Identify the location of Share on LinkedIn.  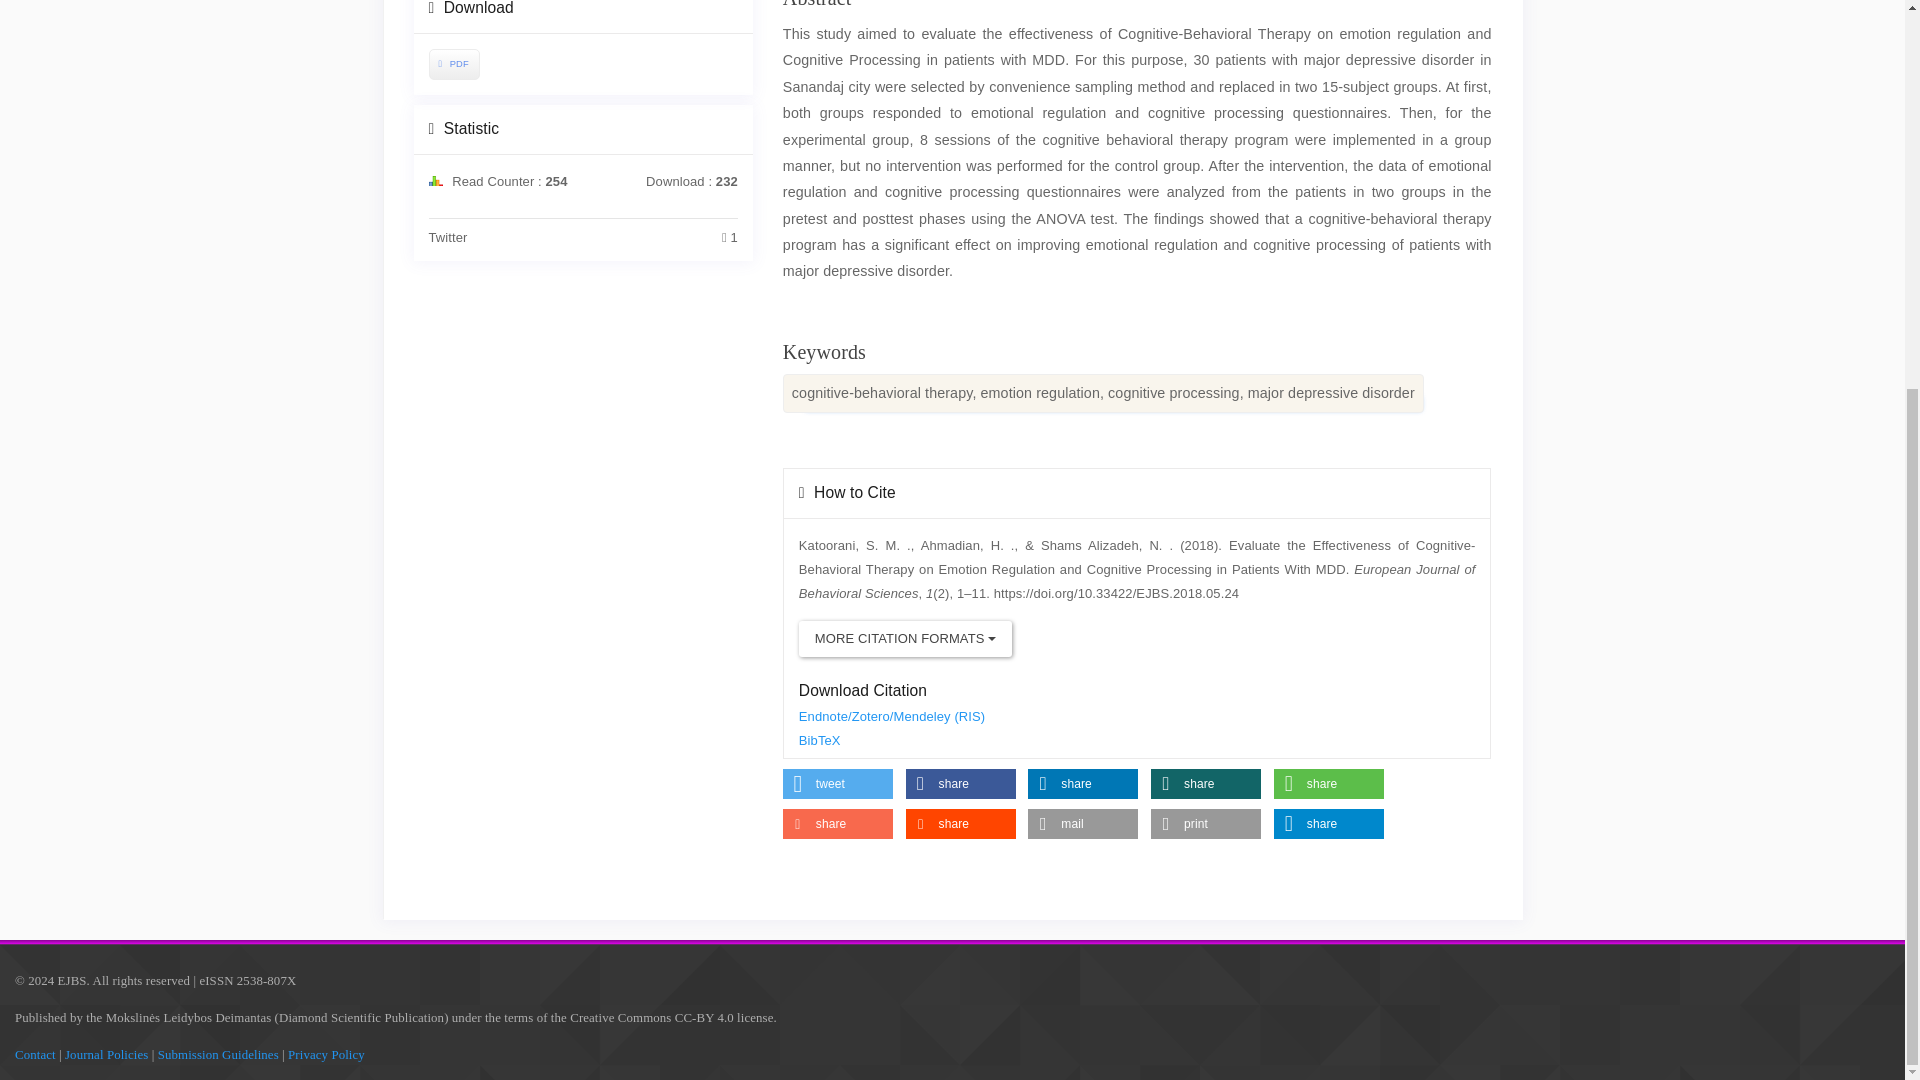
(1082, 784).